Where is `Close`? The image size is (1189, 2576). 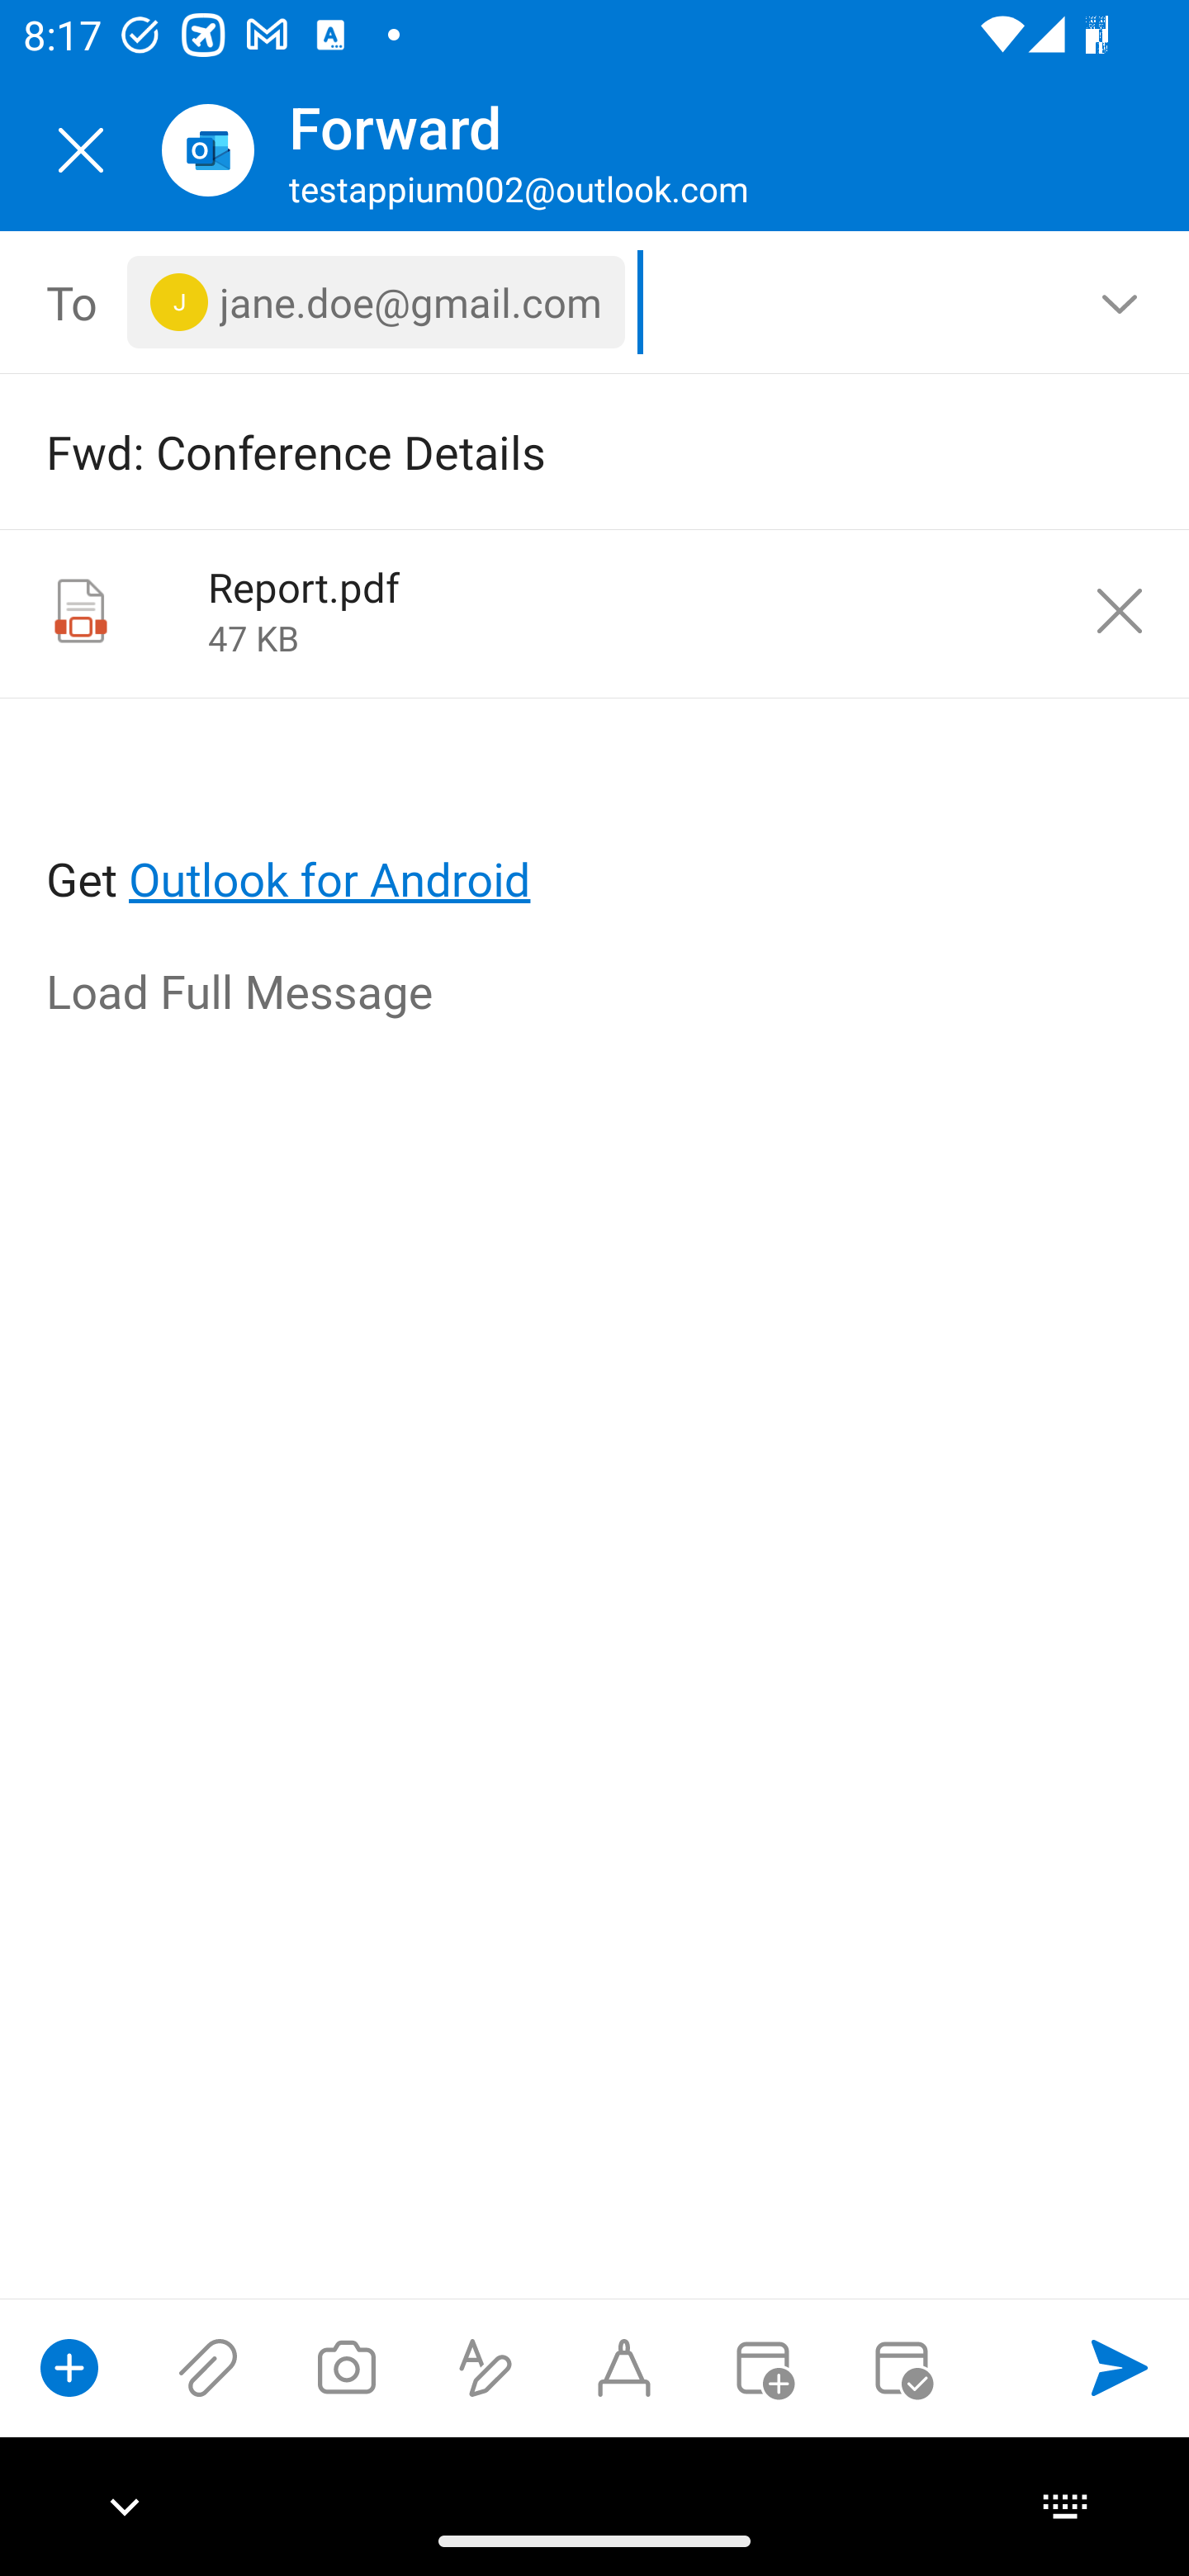 Close is located at coordinates (81, 150).